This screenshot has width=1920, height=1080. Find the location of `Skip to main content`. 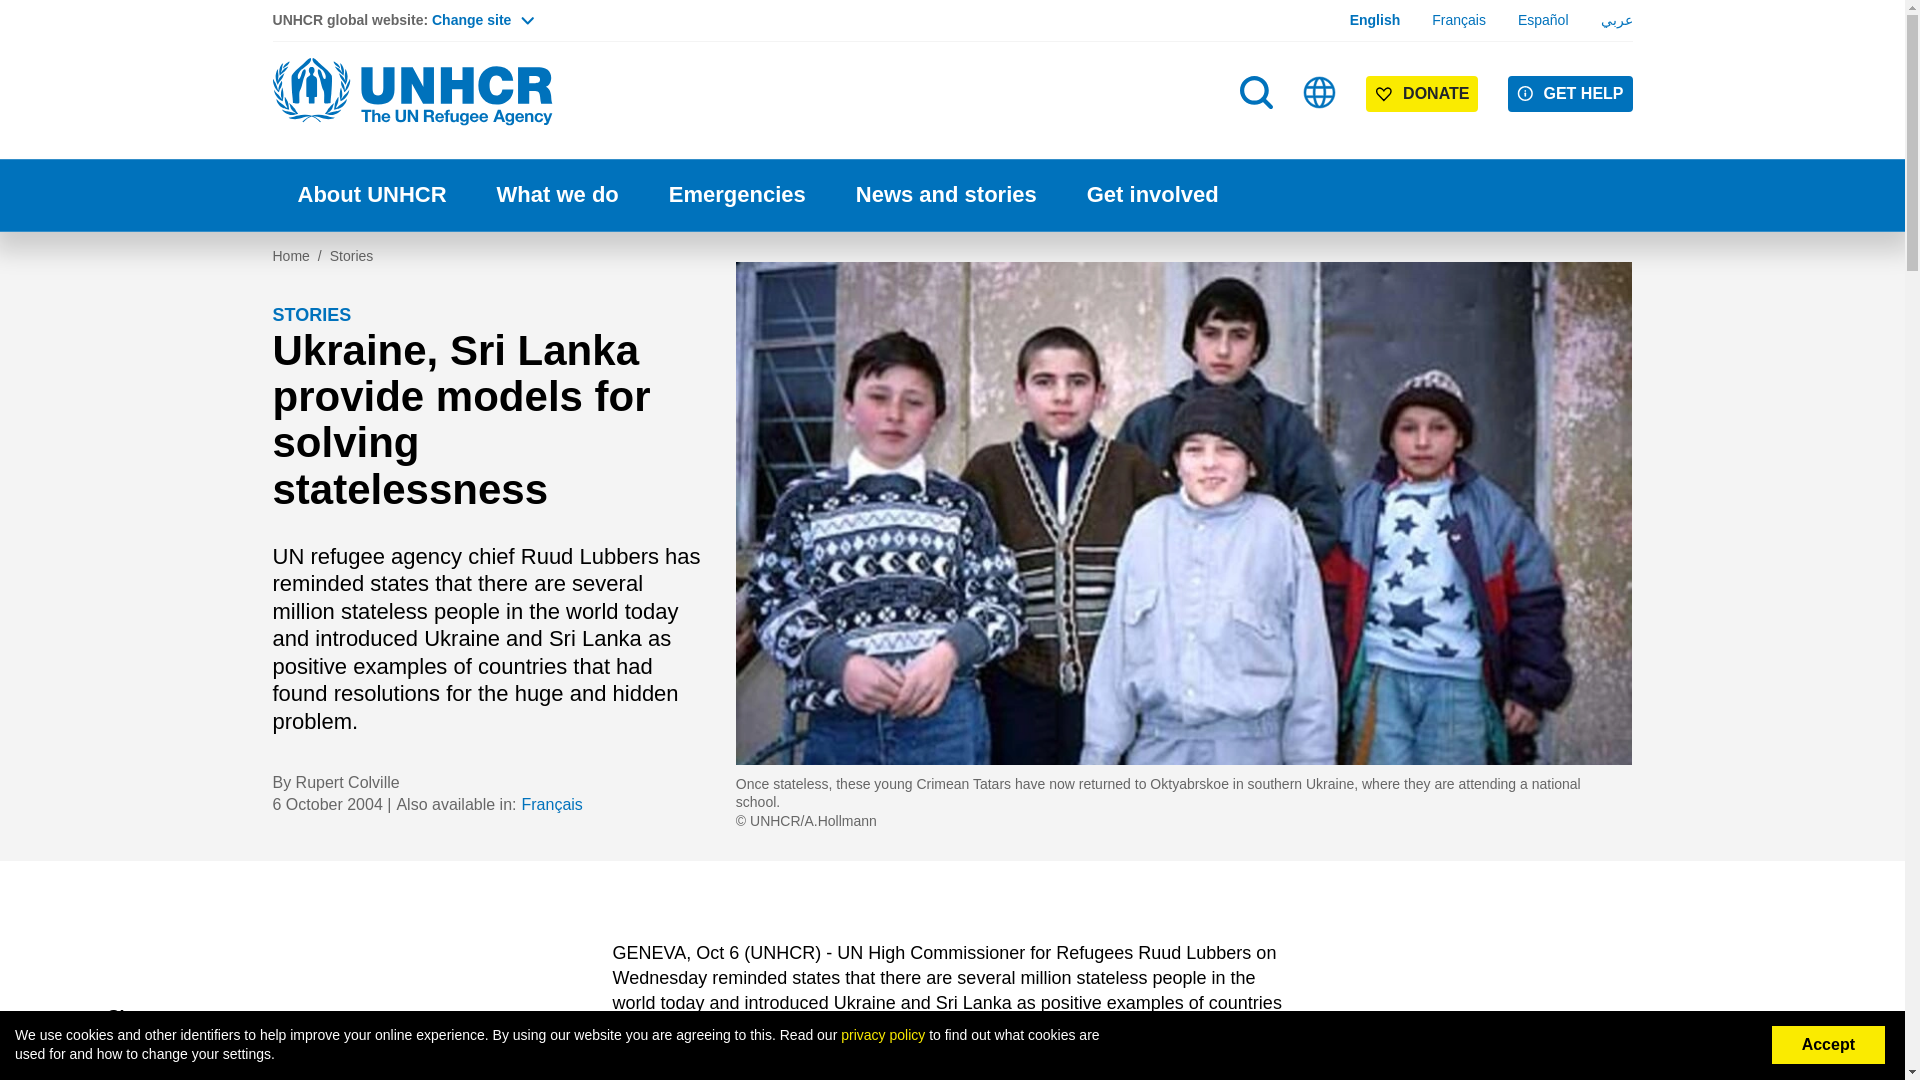

Skip to main content is located at coordinates (952, 2).